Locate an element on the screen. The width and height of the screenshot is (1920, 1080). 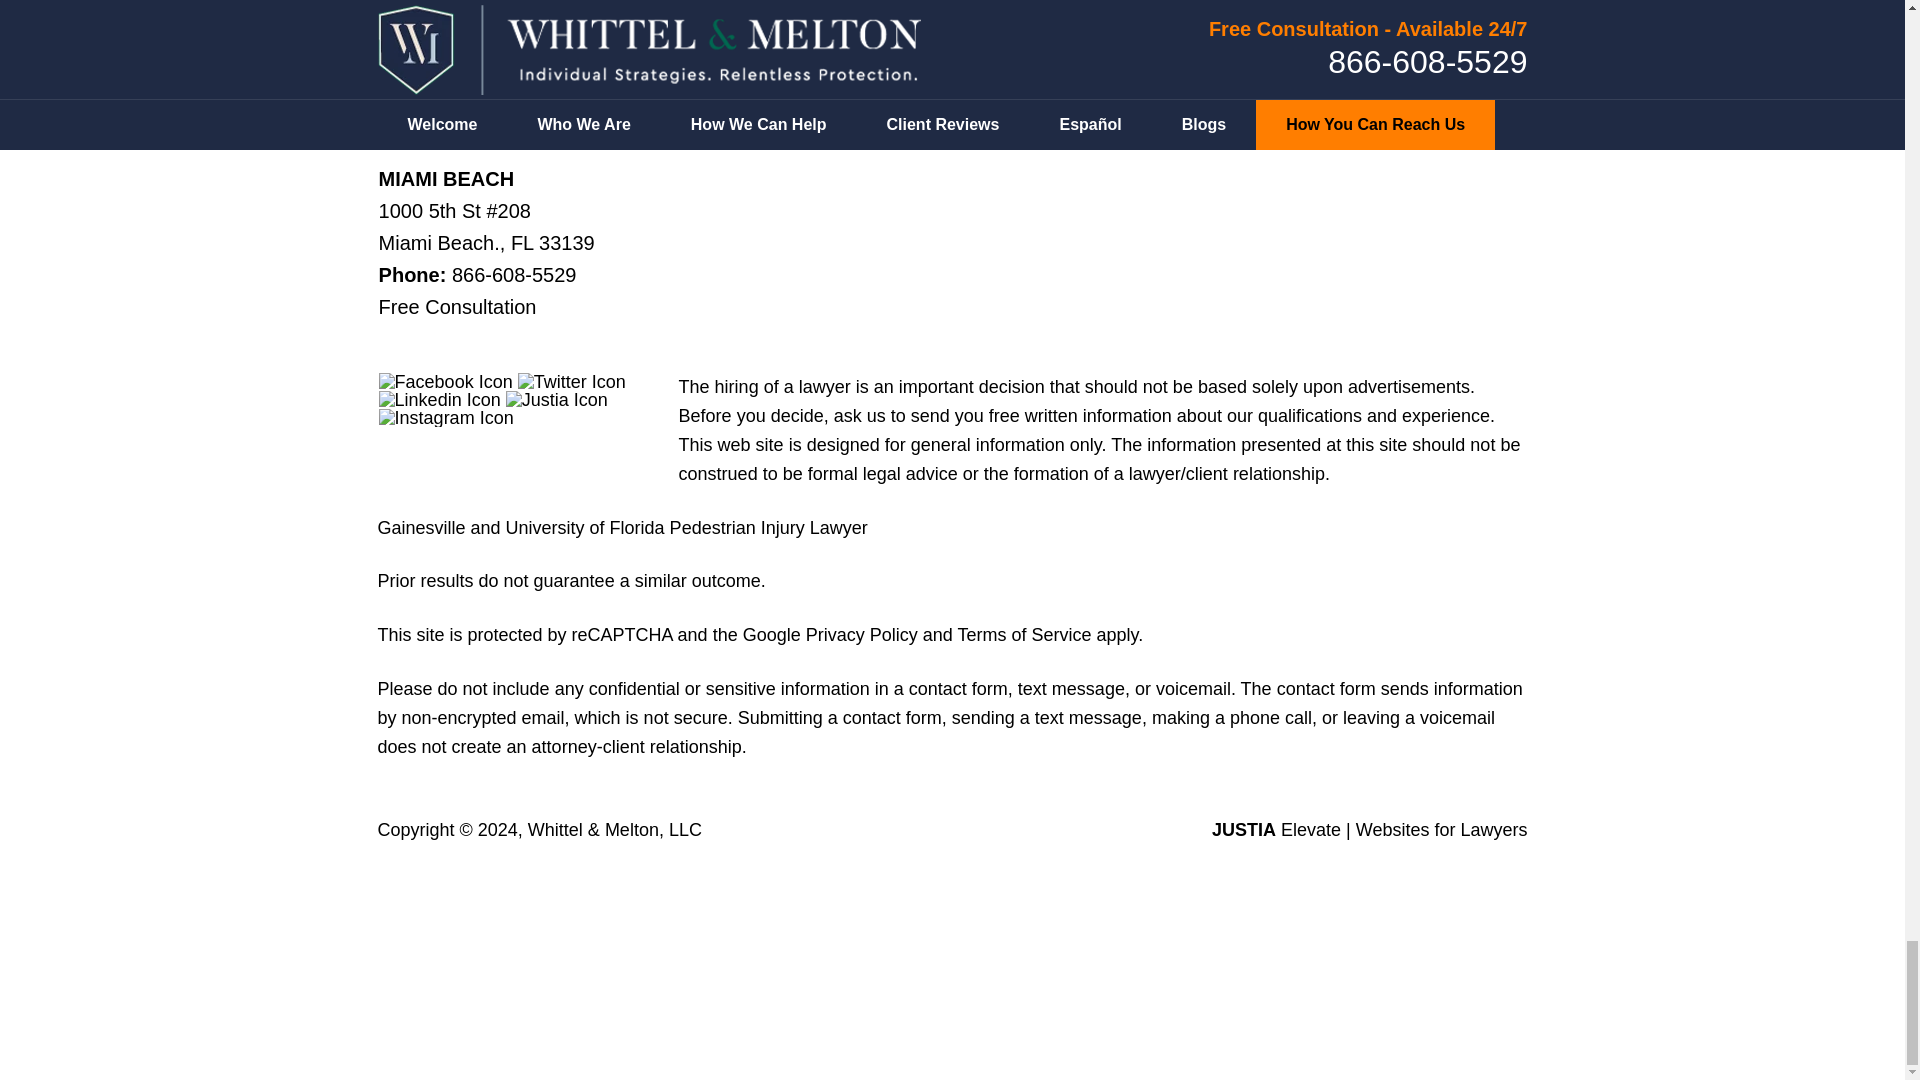
Facebook is located at coordinates (445, 381).